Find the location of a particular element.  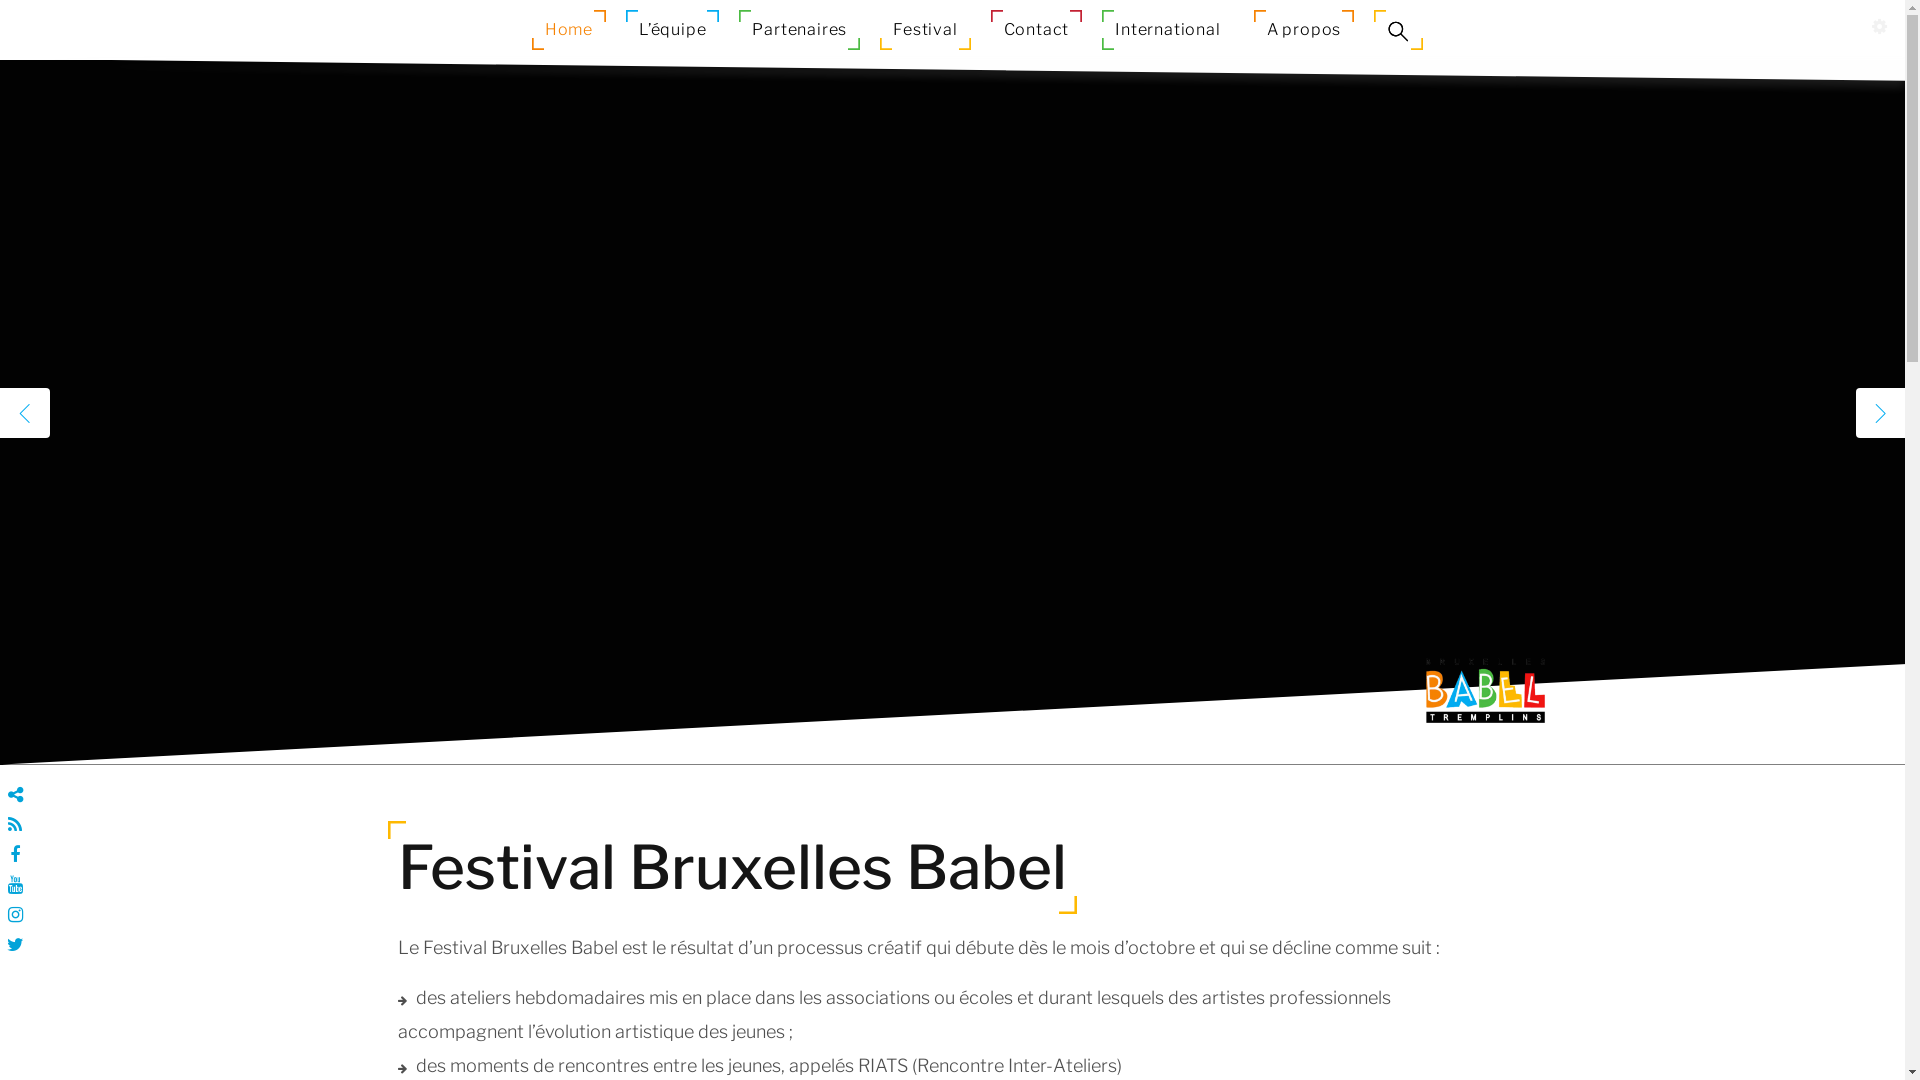

 Twitter is located at coordinates (15, 945).